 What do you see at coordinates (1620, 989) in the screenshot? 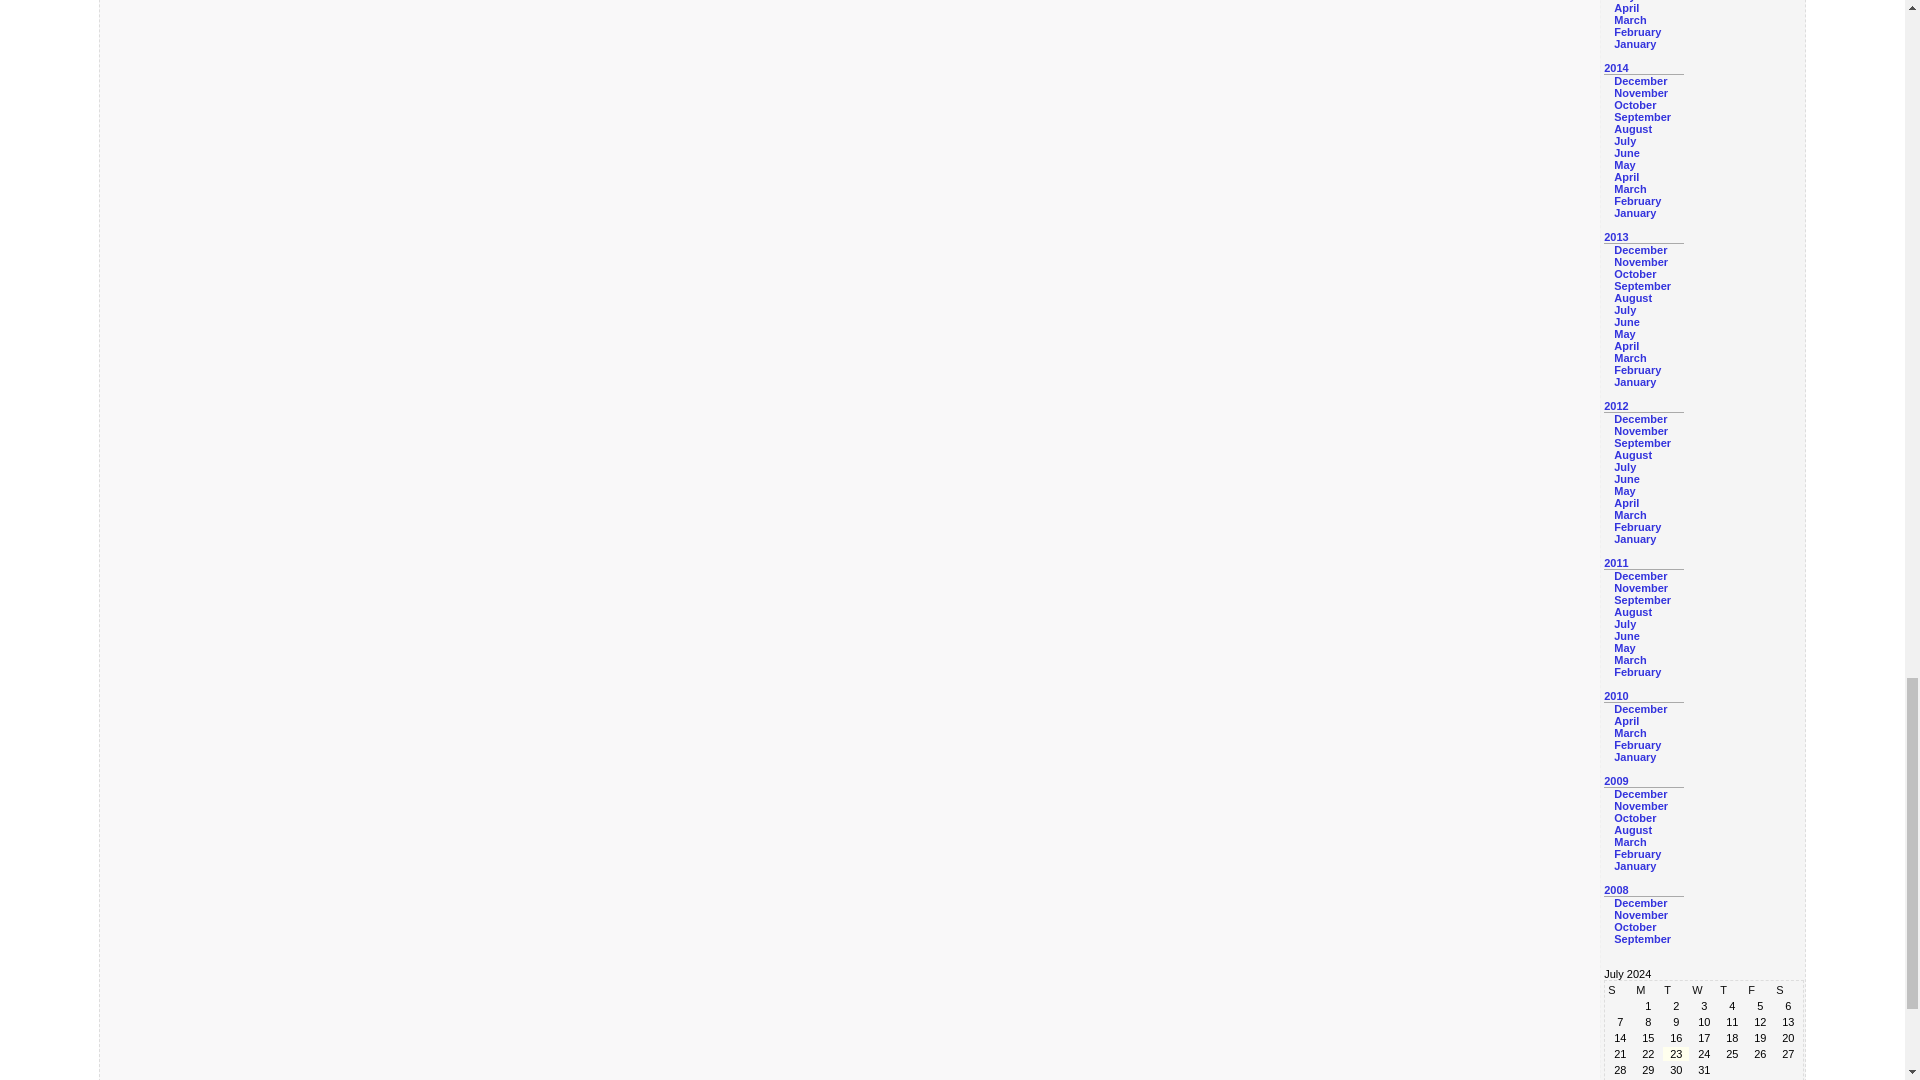
I see `Sunday` at bounding box center [1620, 989].